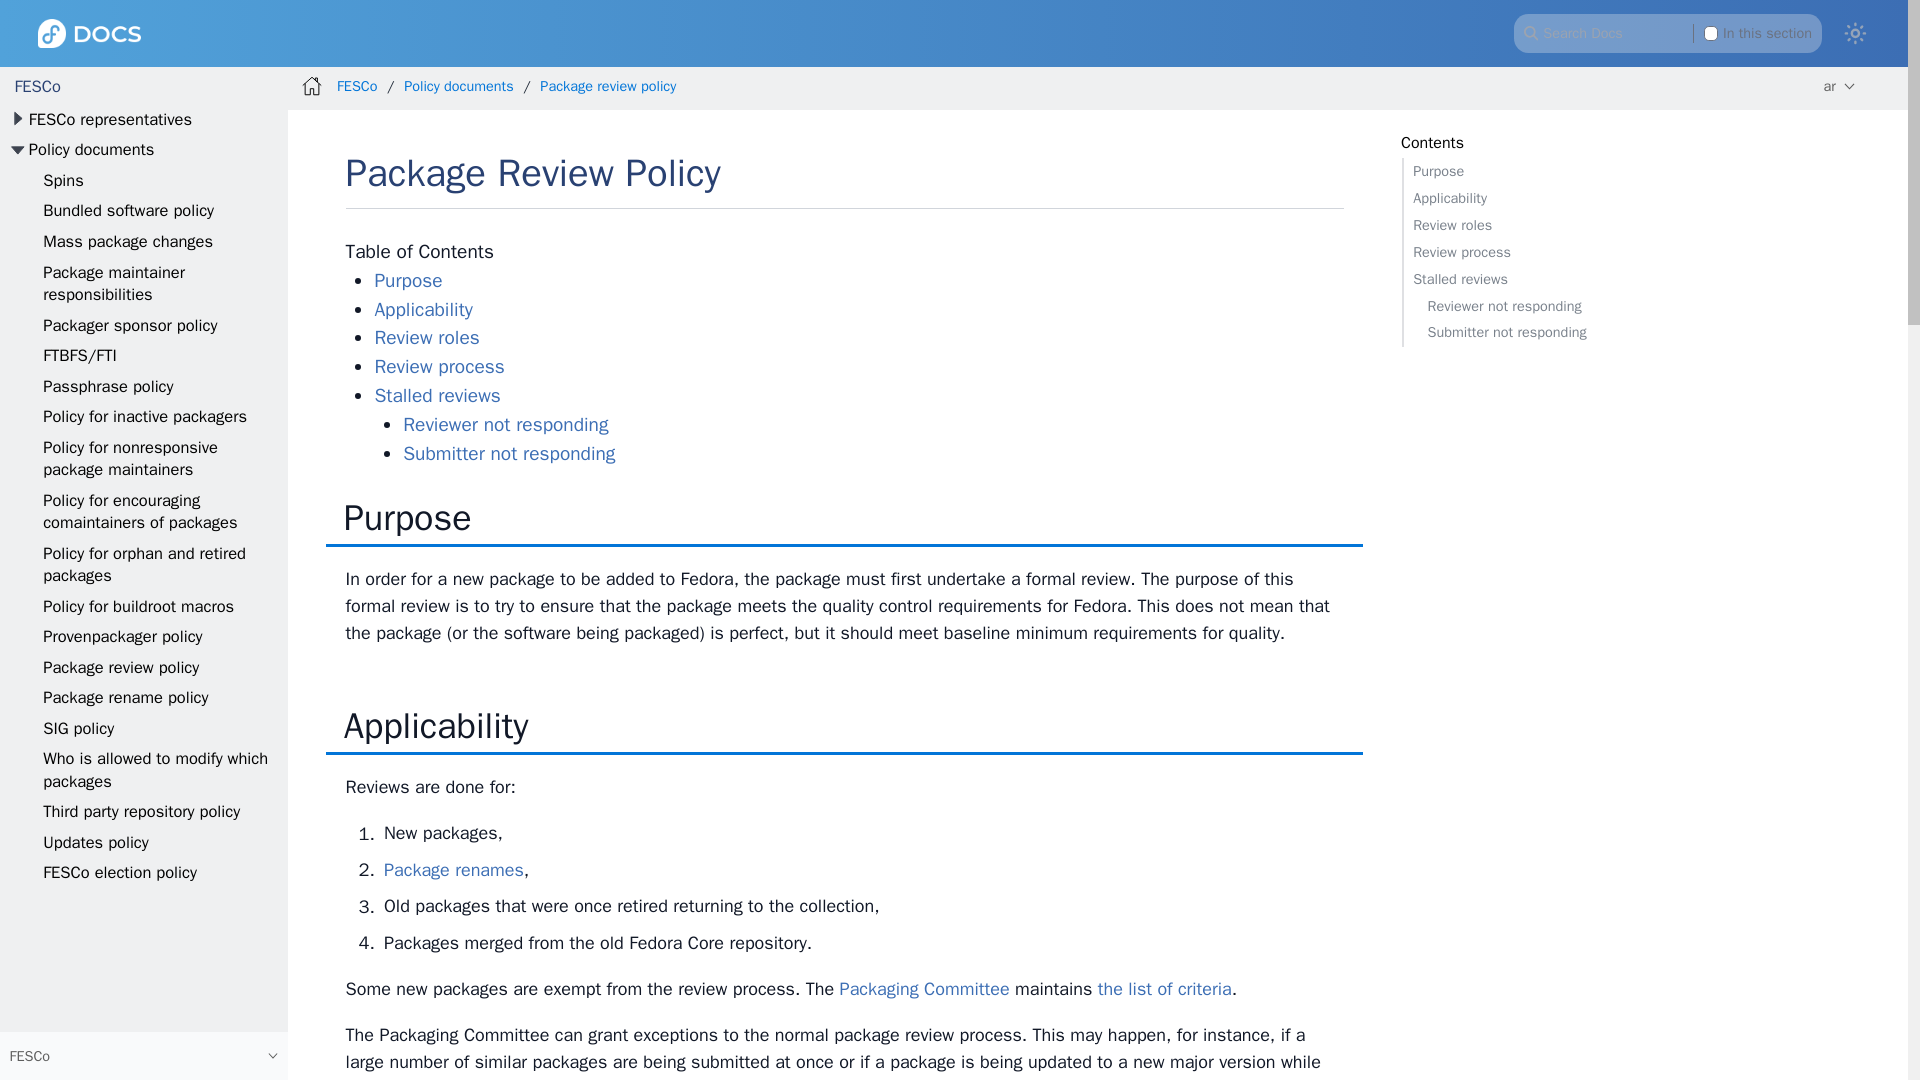 The width and height of the screenshot is (1920, 1080). I want to click on Packager sponsor policy, so click(129, 325).